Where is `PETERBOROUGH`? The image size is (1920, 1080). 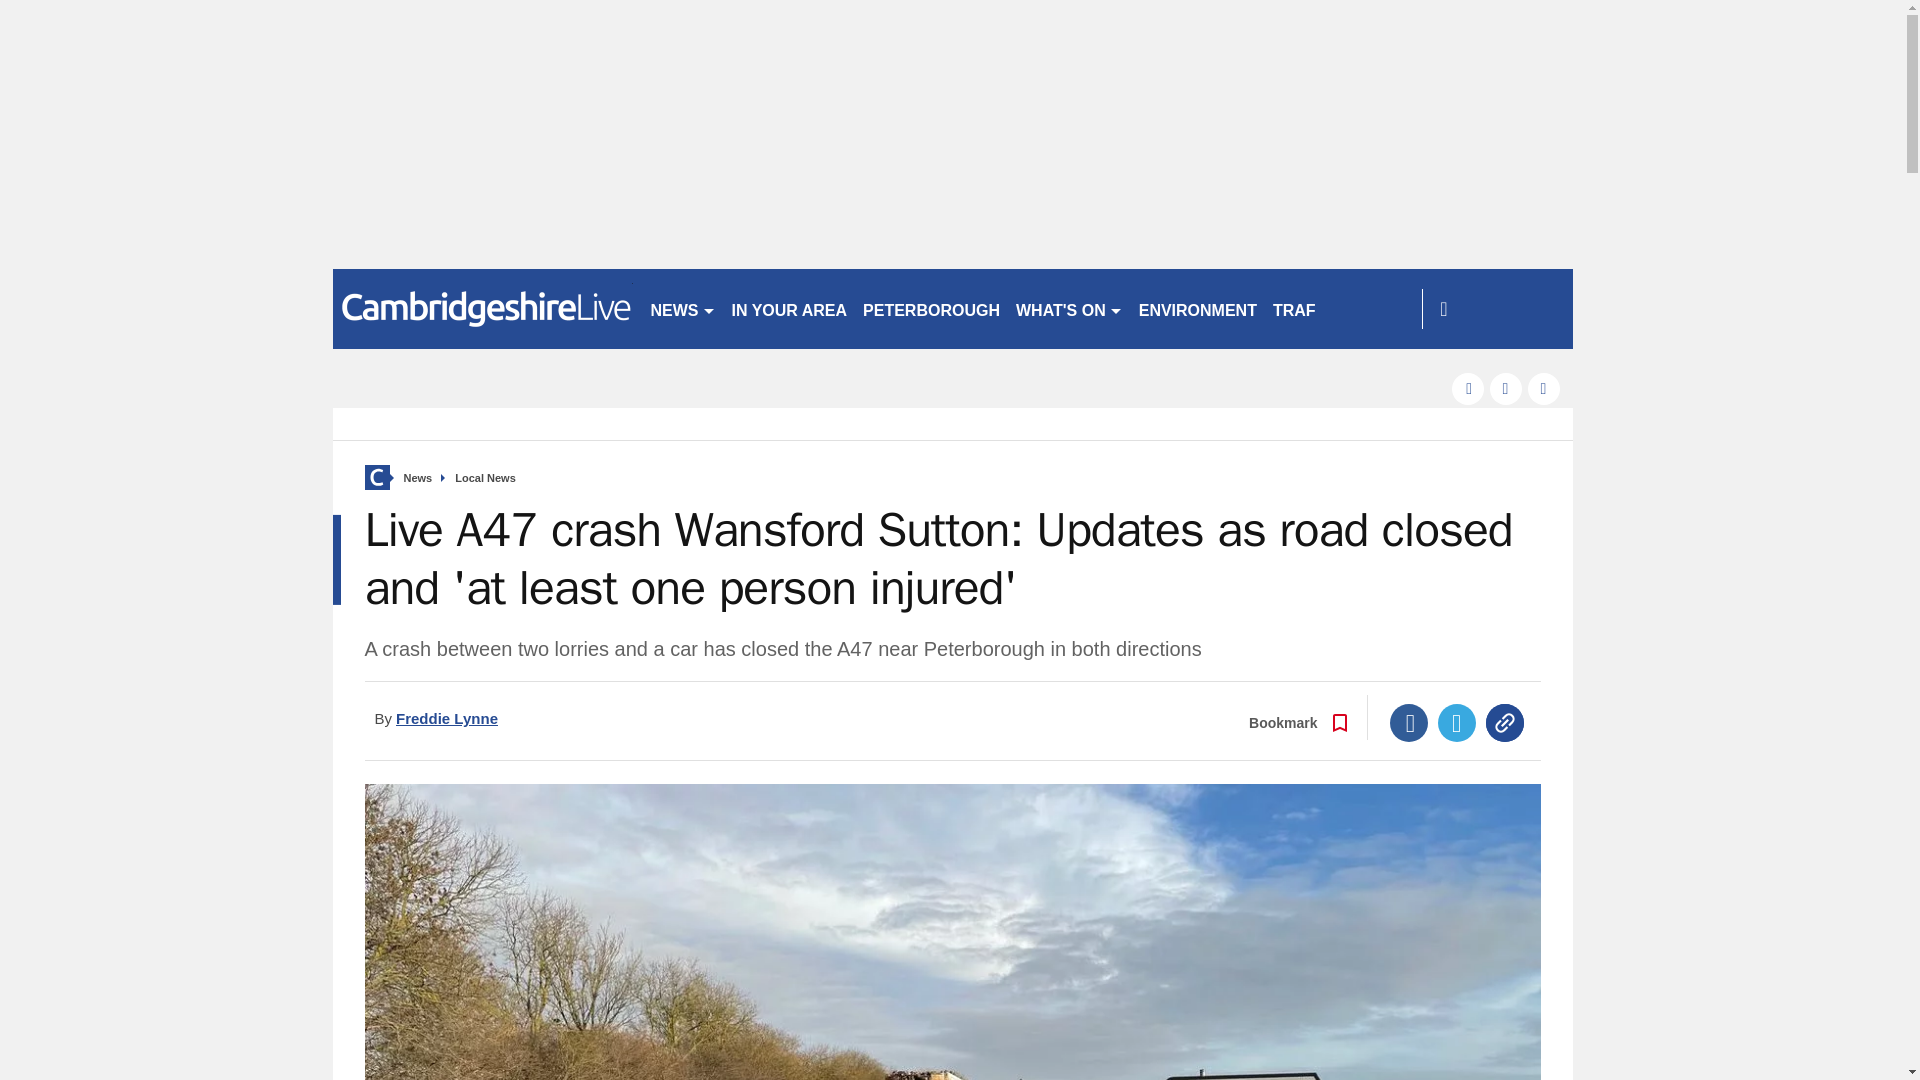
PETERBOROUGH is located at coordinates (931, 308).